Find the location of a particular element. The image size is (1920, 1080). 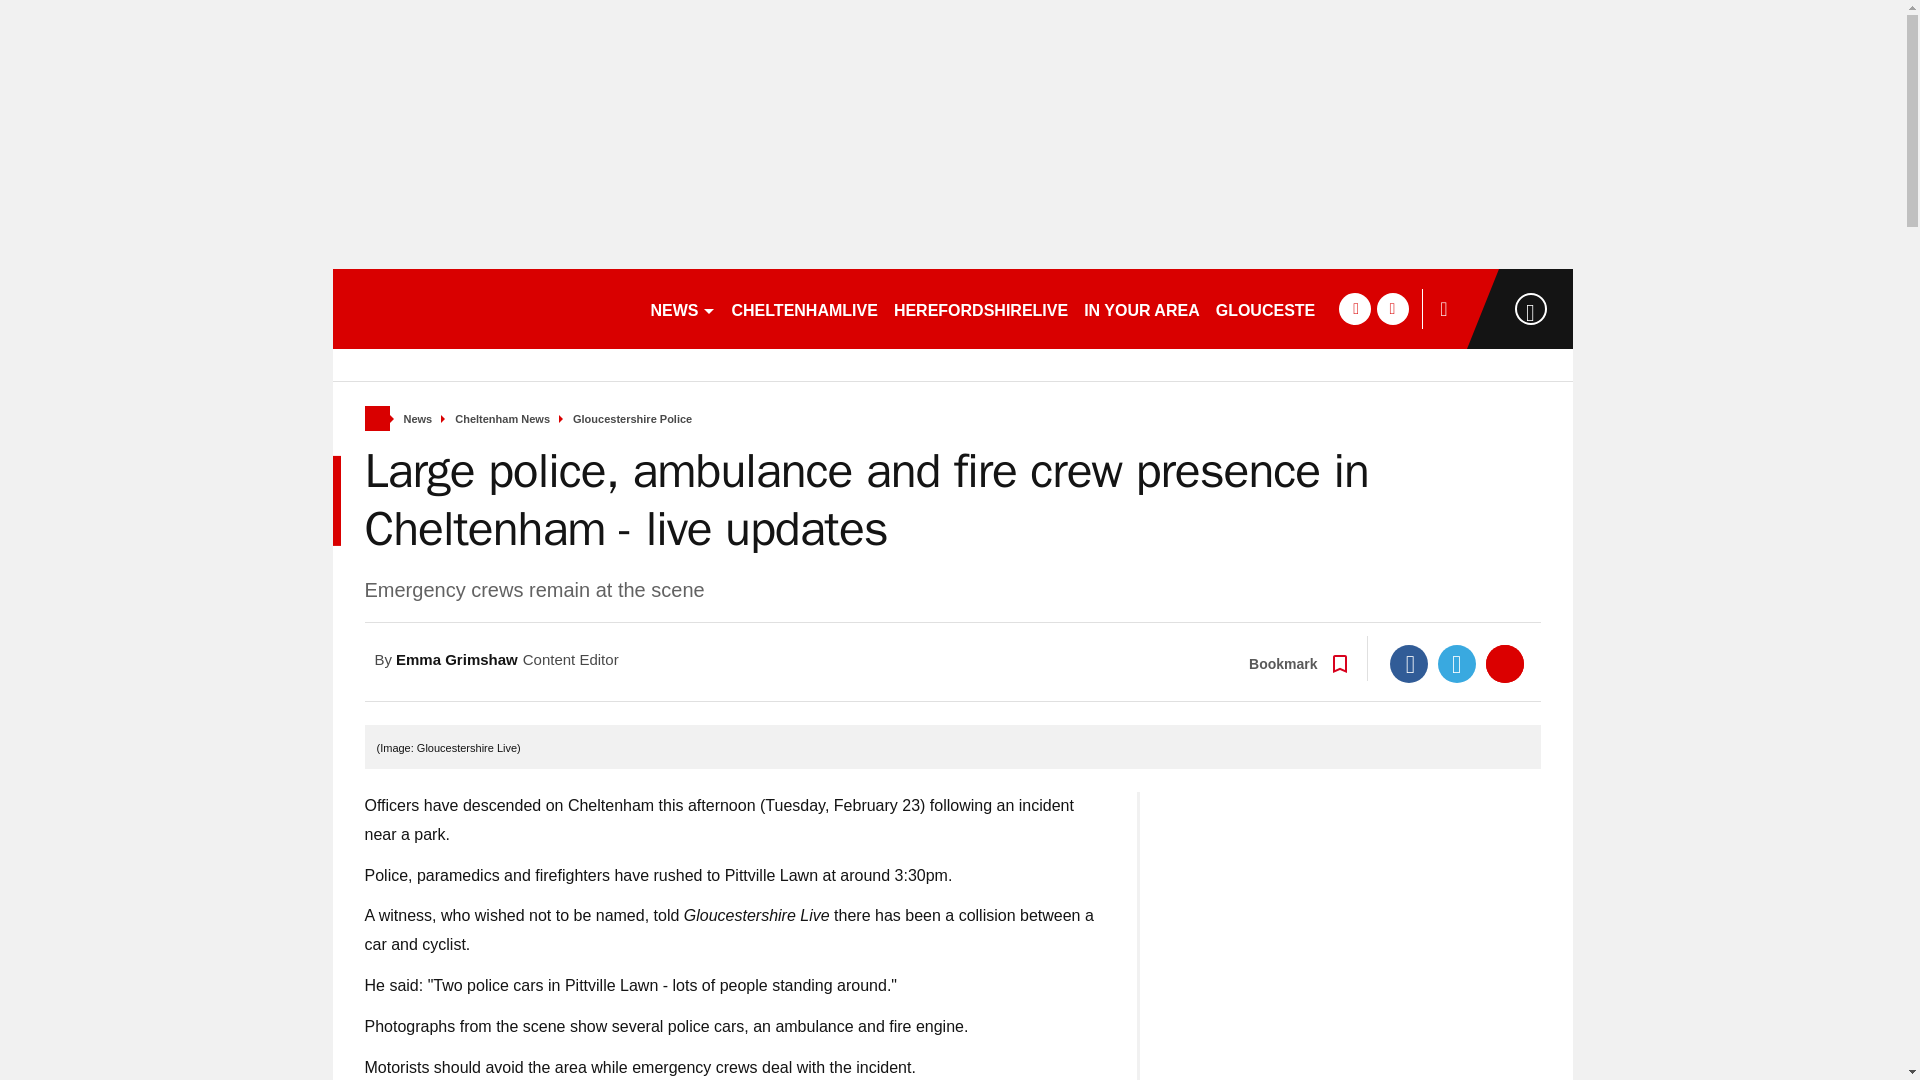

CHELTENHAMLIVE is located at coordinates (804, 308).